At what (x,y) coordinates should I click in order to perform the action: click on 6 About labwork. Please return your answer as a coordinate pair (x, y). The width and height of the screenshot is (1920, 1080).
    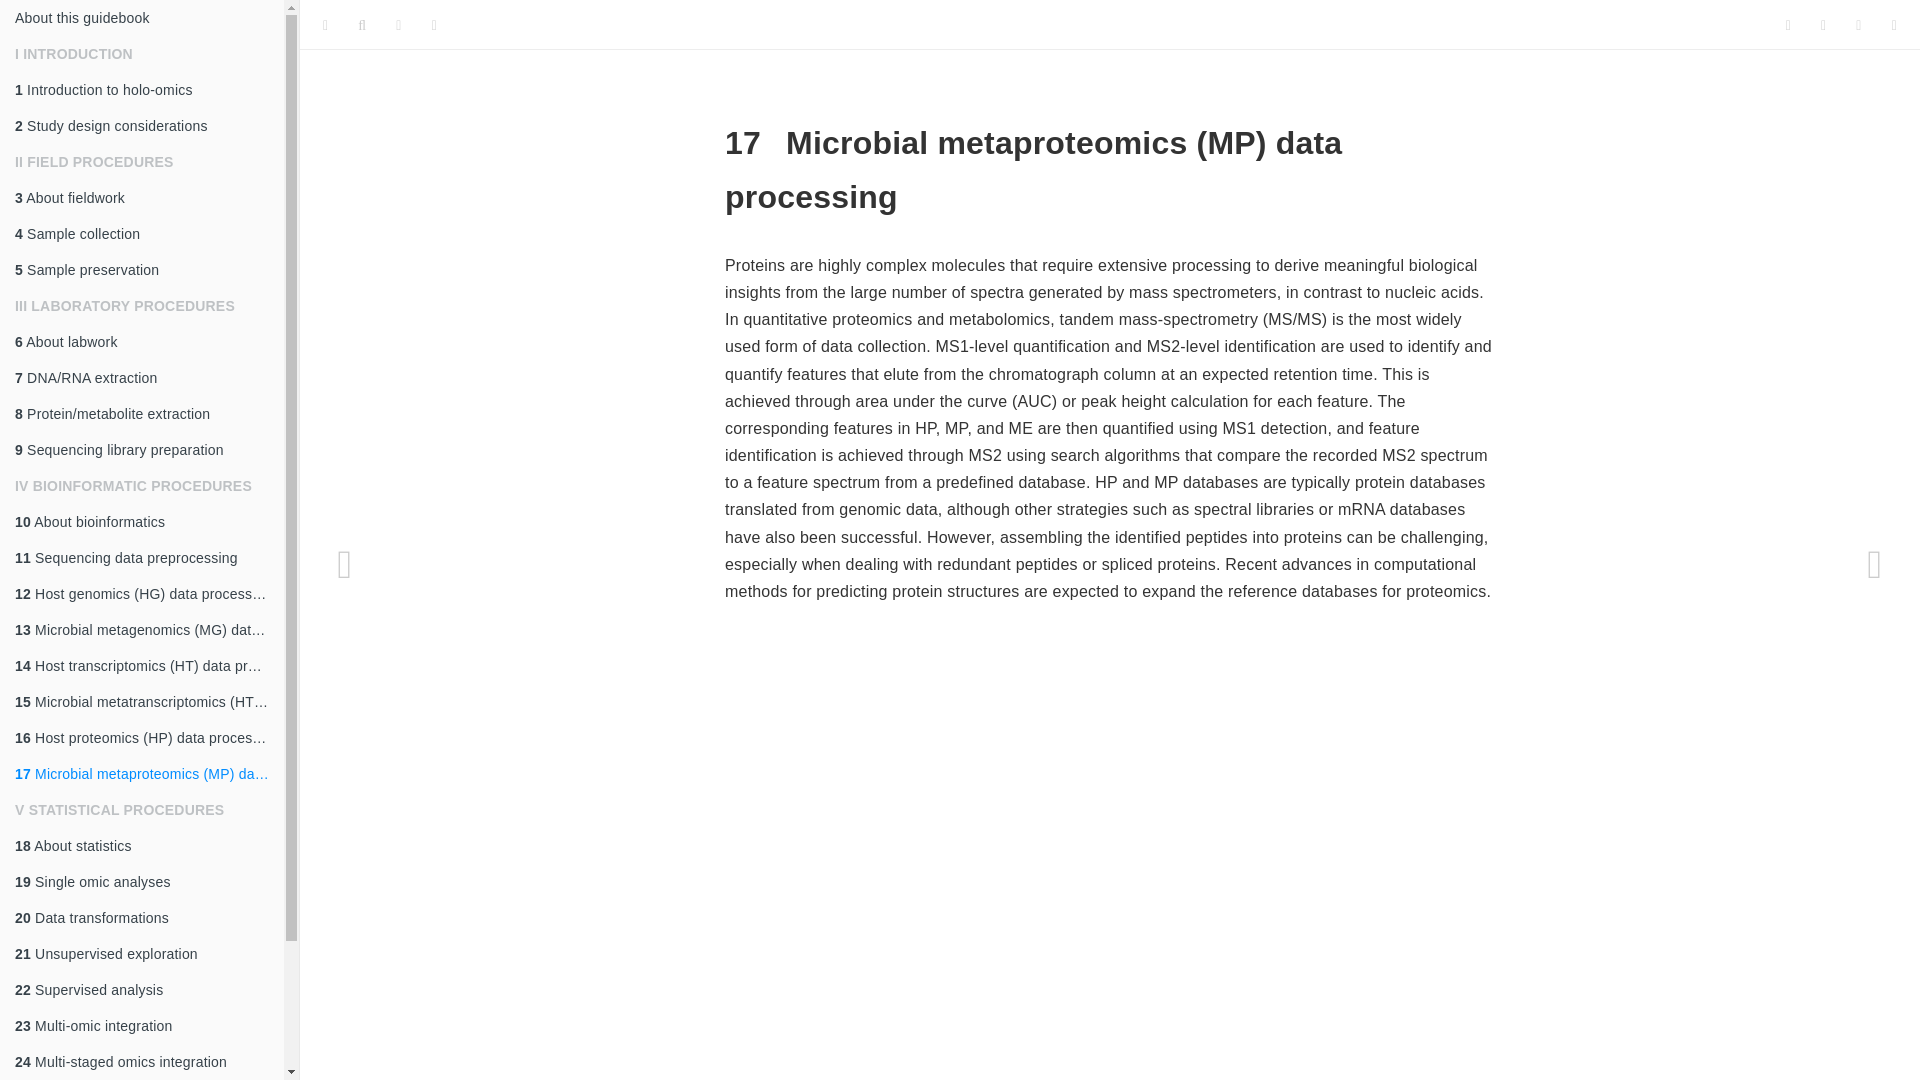
    Looking at the image, I should click on (142, 342).